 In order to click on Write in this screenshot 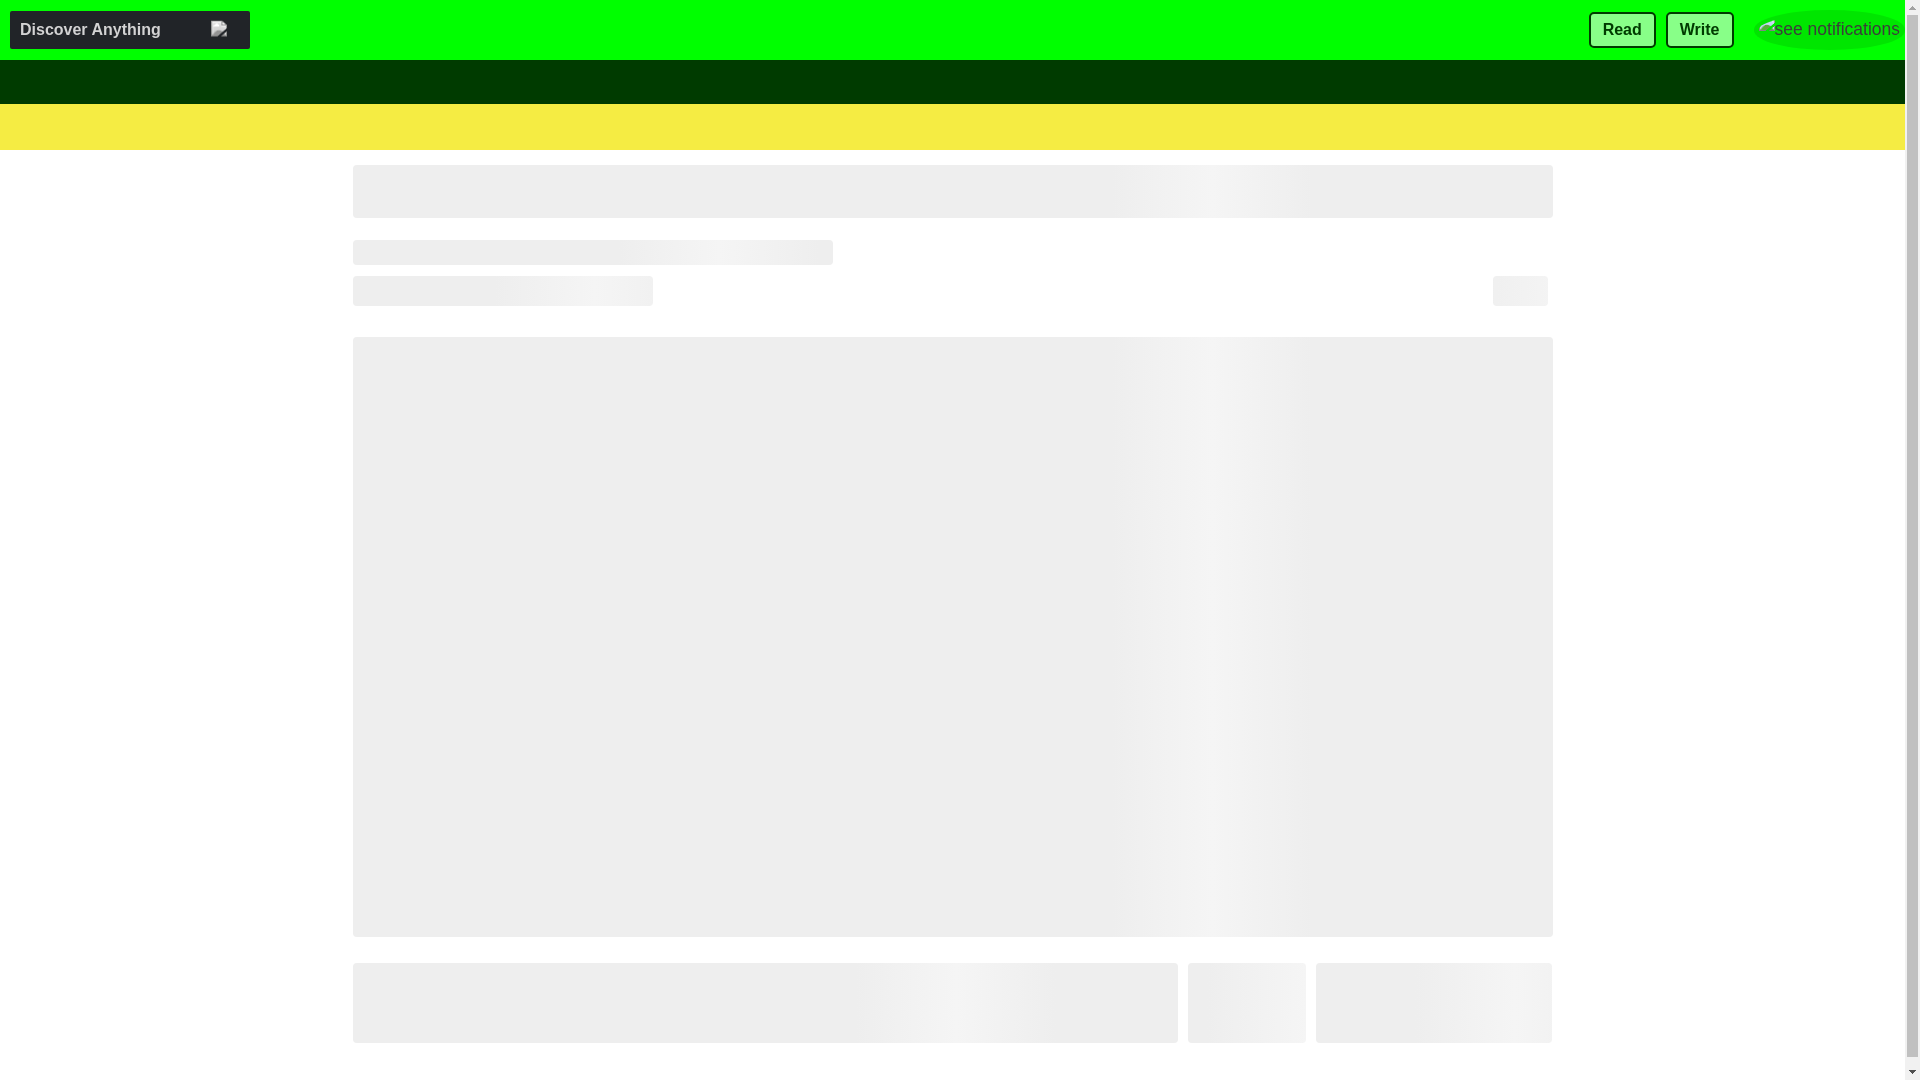, I will do `click(1700, 30)`.